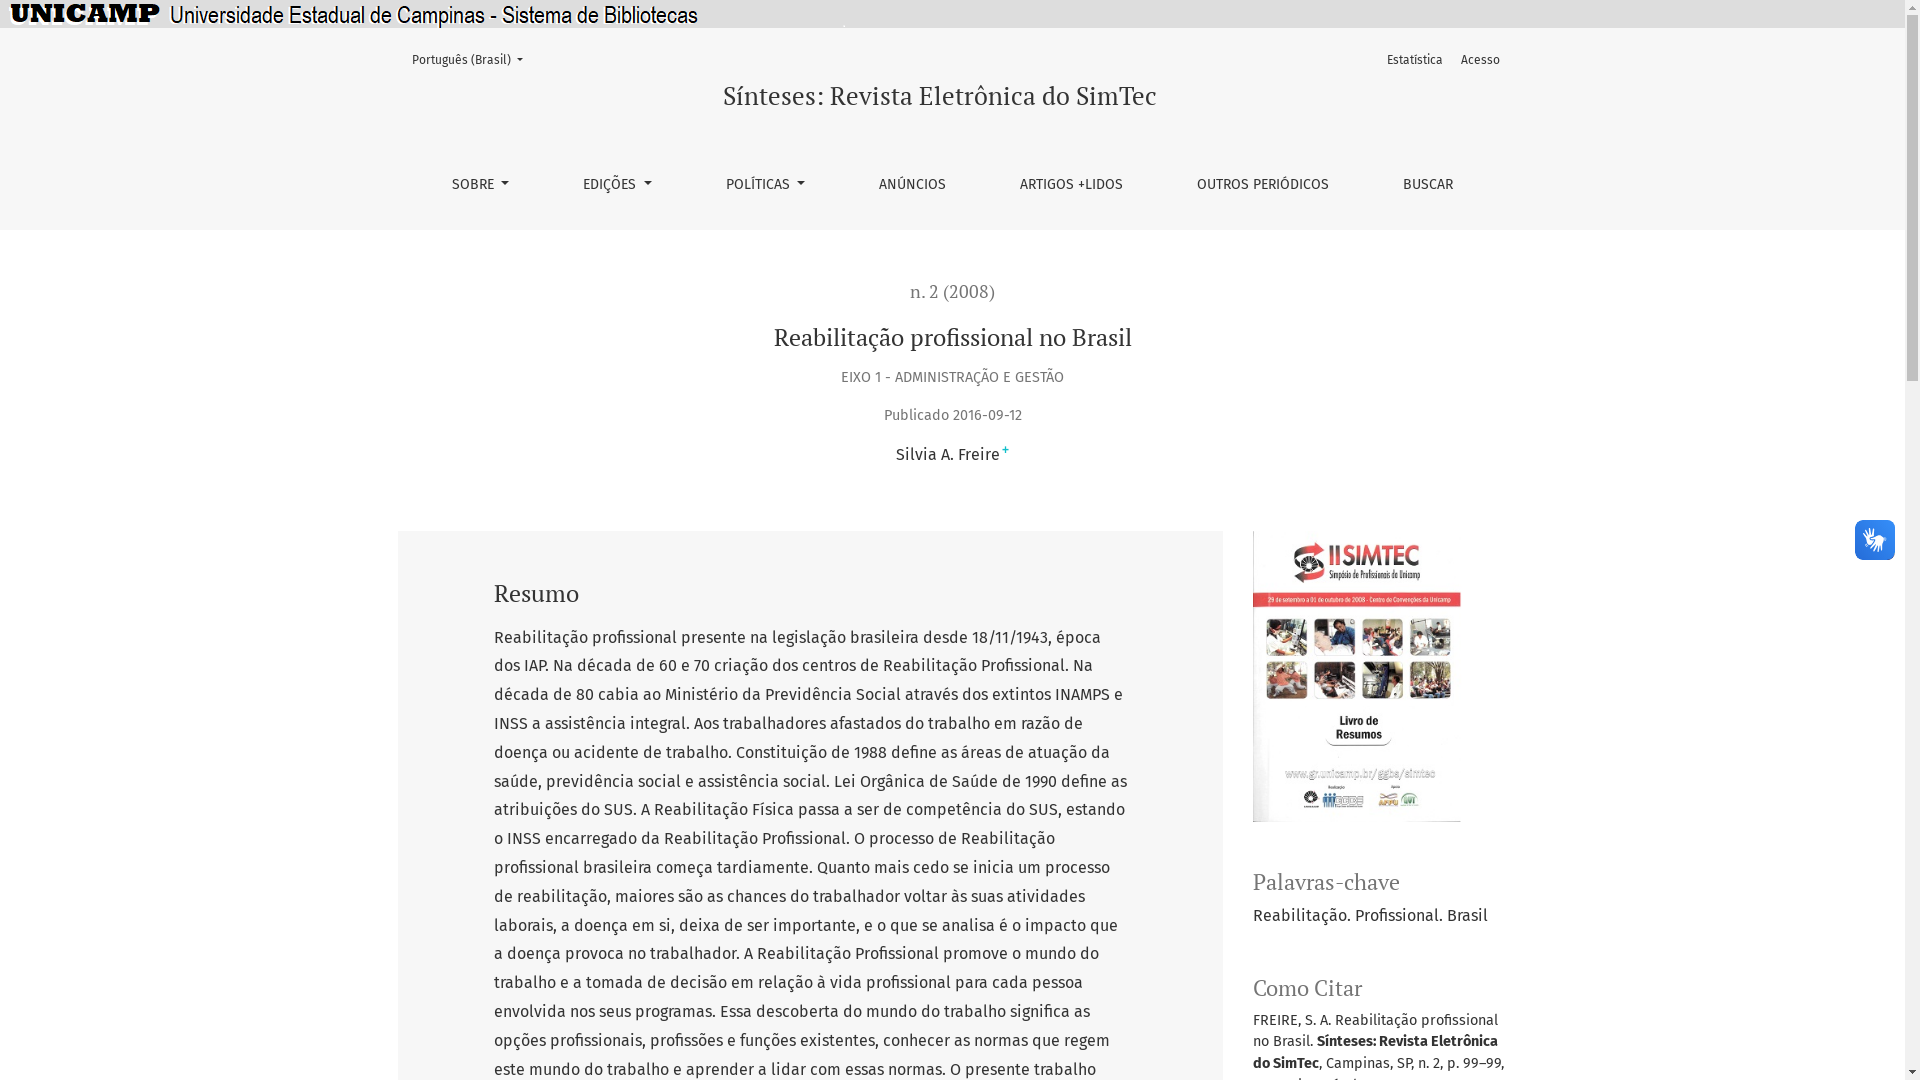 The image size is (1920, 1080). I want to click on SOBRE, so click(481, 184).